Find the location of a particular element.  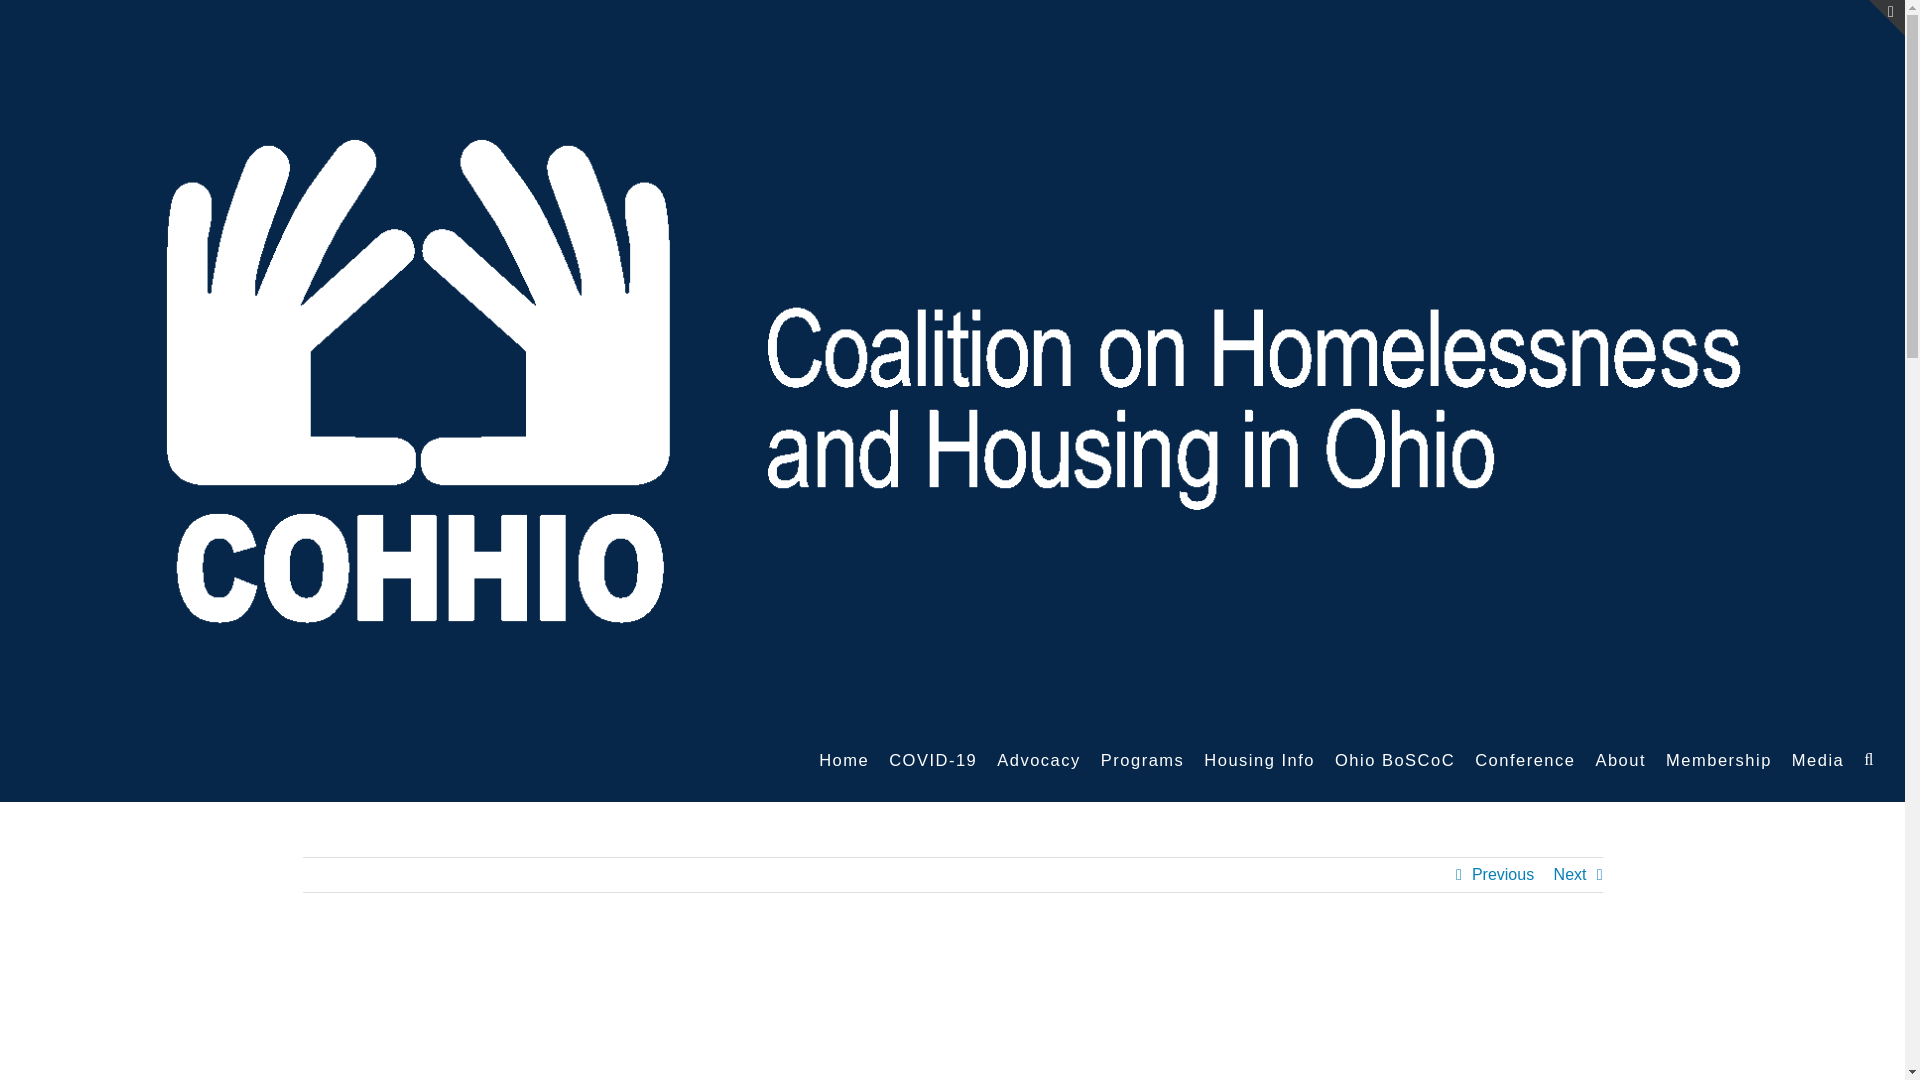

Advocacy is located at coordinates (1038, 760).